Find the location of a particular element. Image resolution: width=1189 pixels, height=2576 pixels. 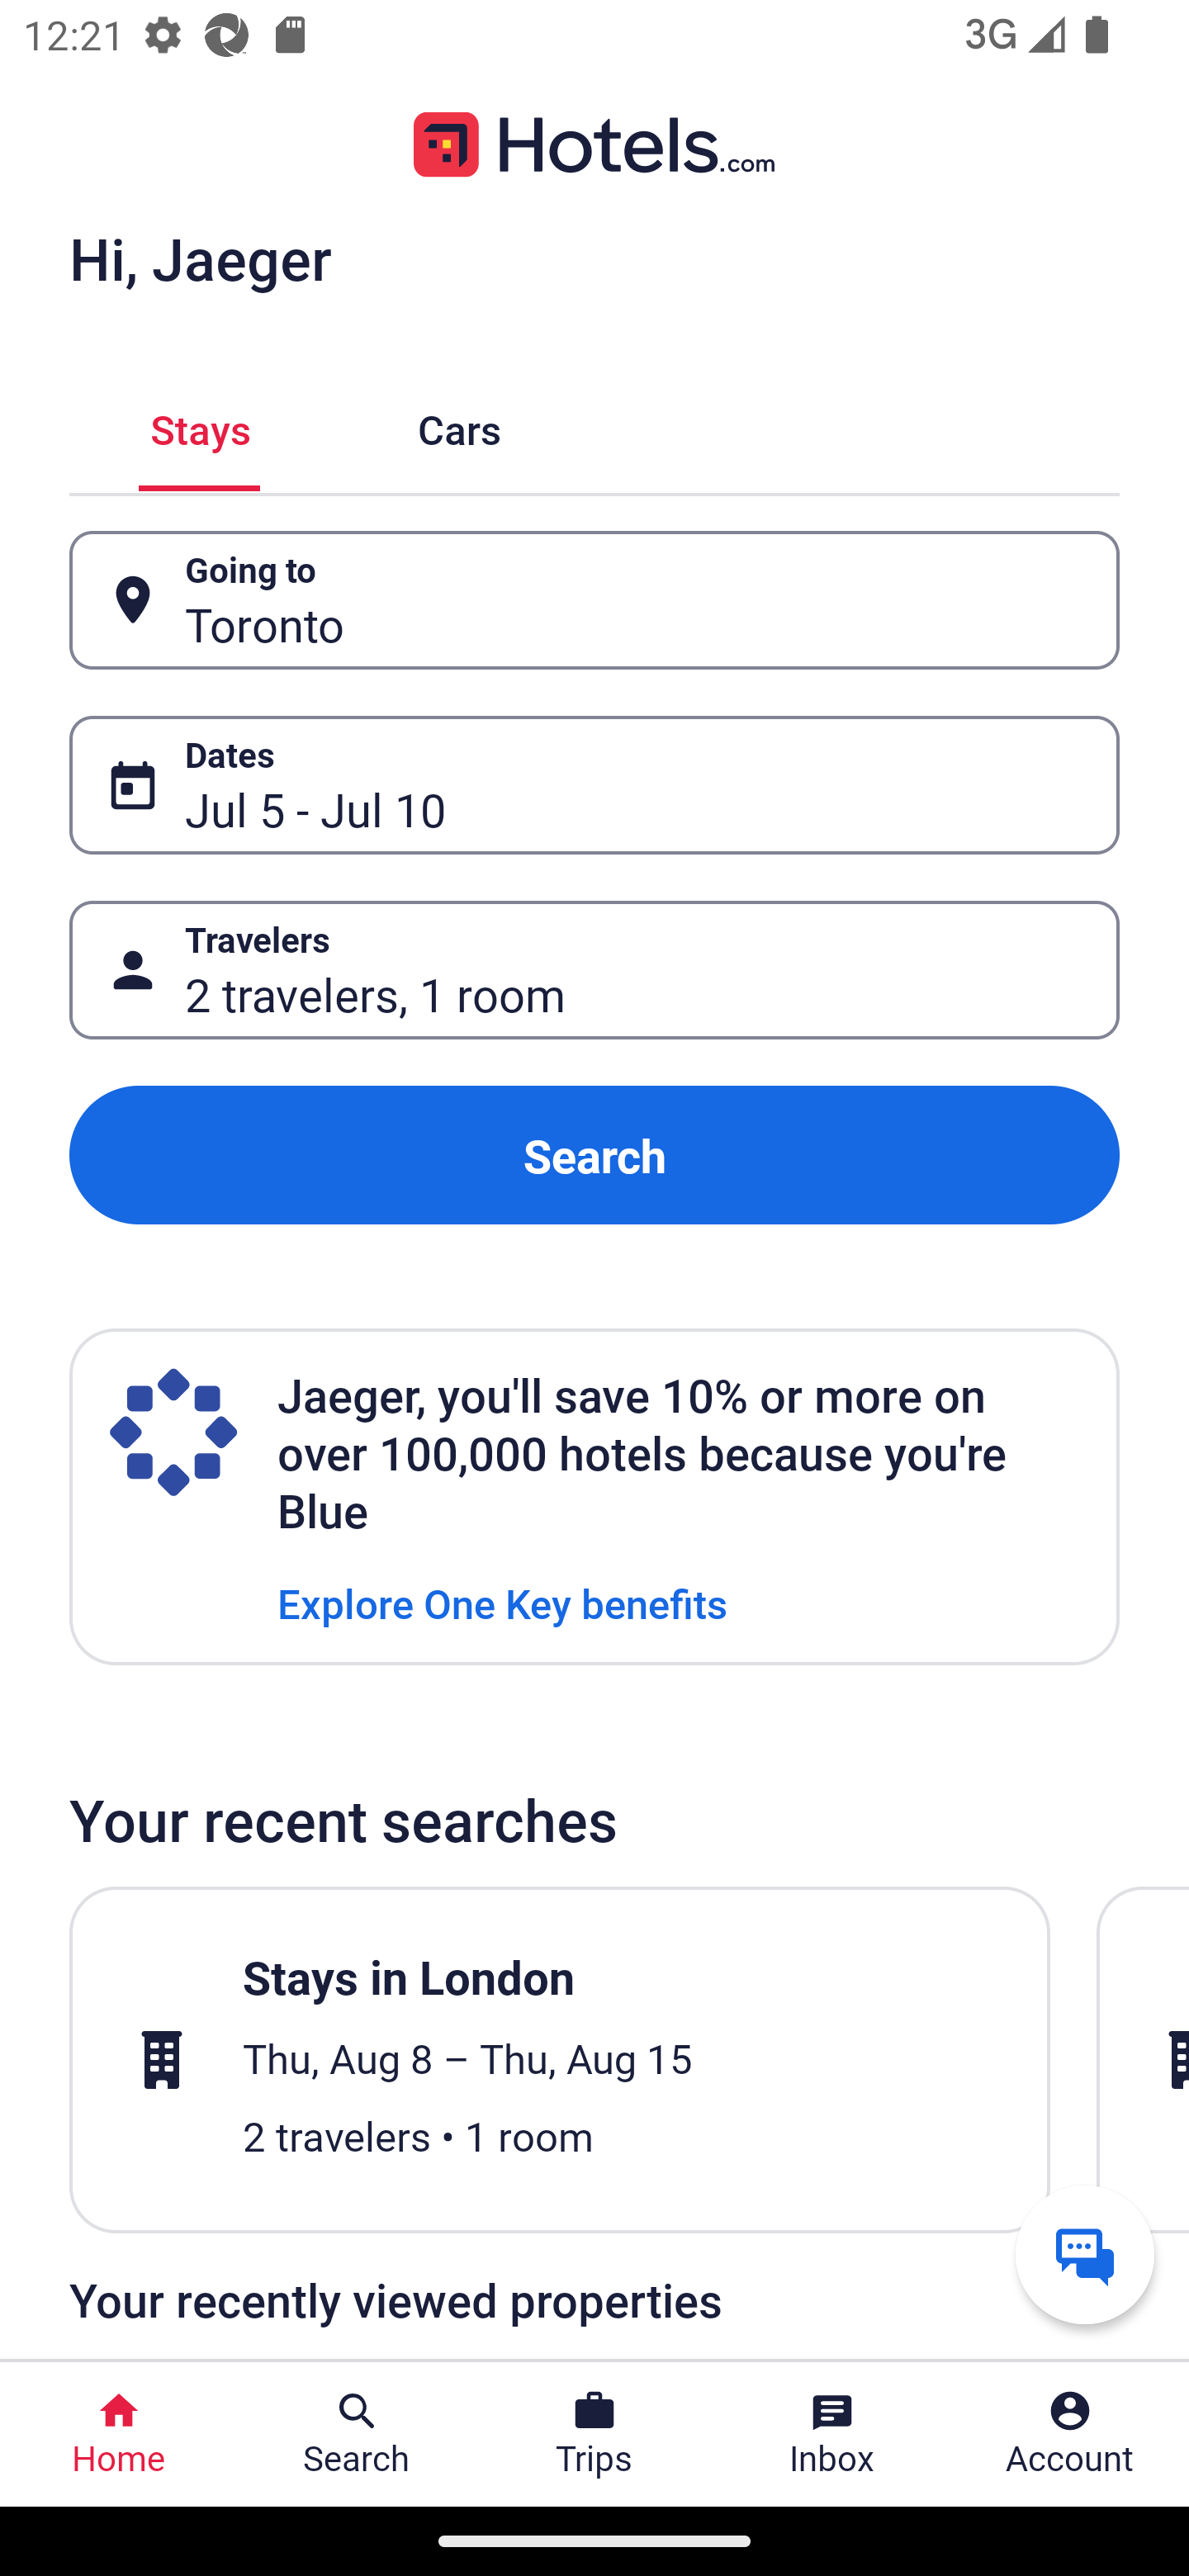

Dates Button Jul 5 - Jul 10 is located at coordinates (594, 785).